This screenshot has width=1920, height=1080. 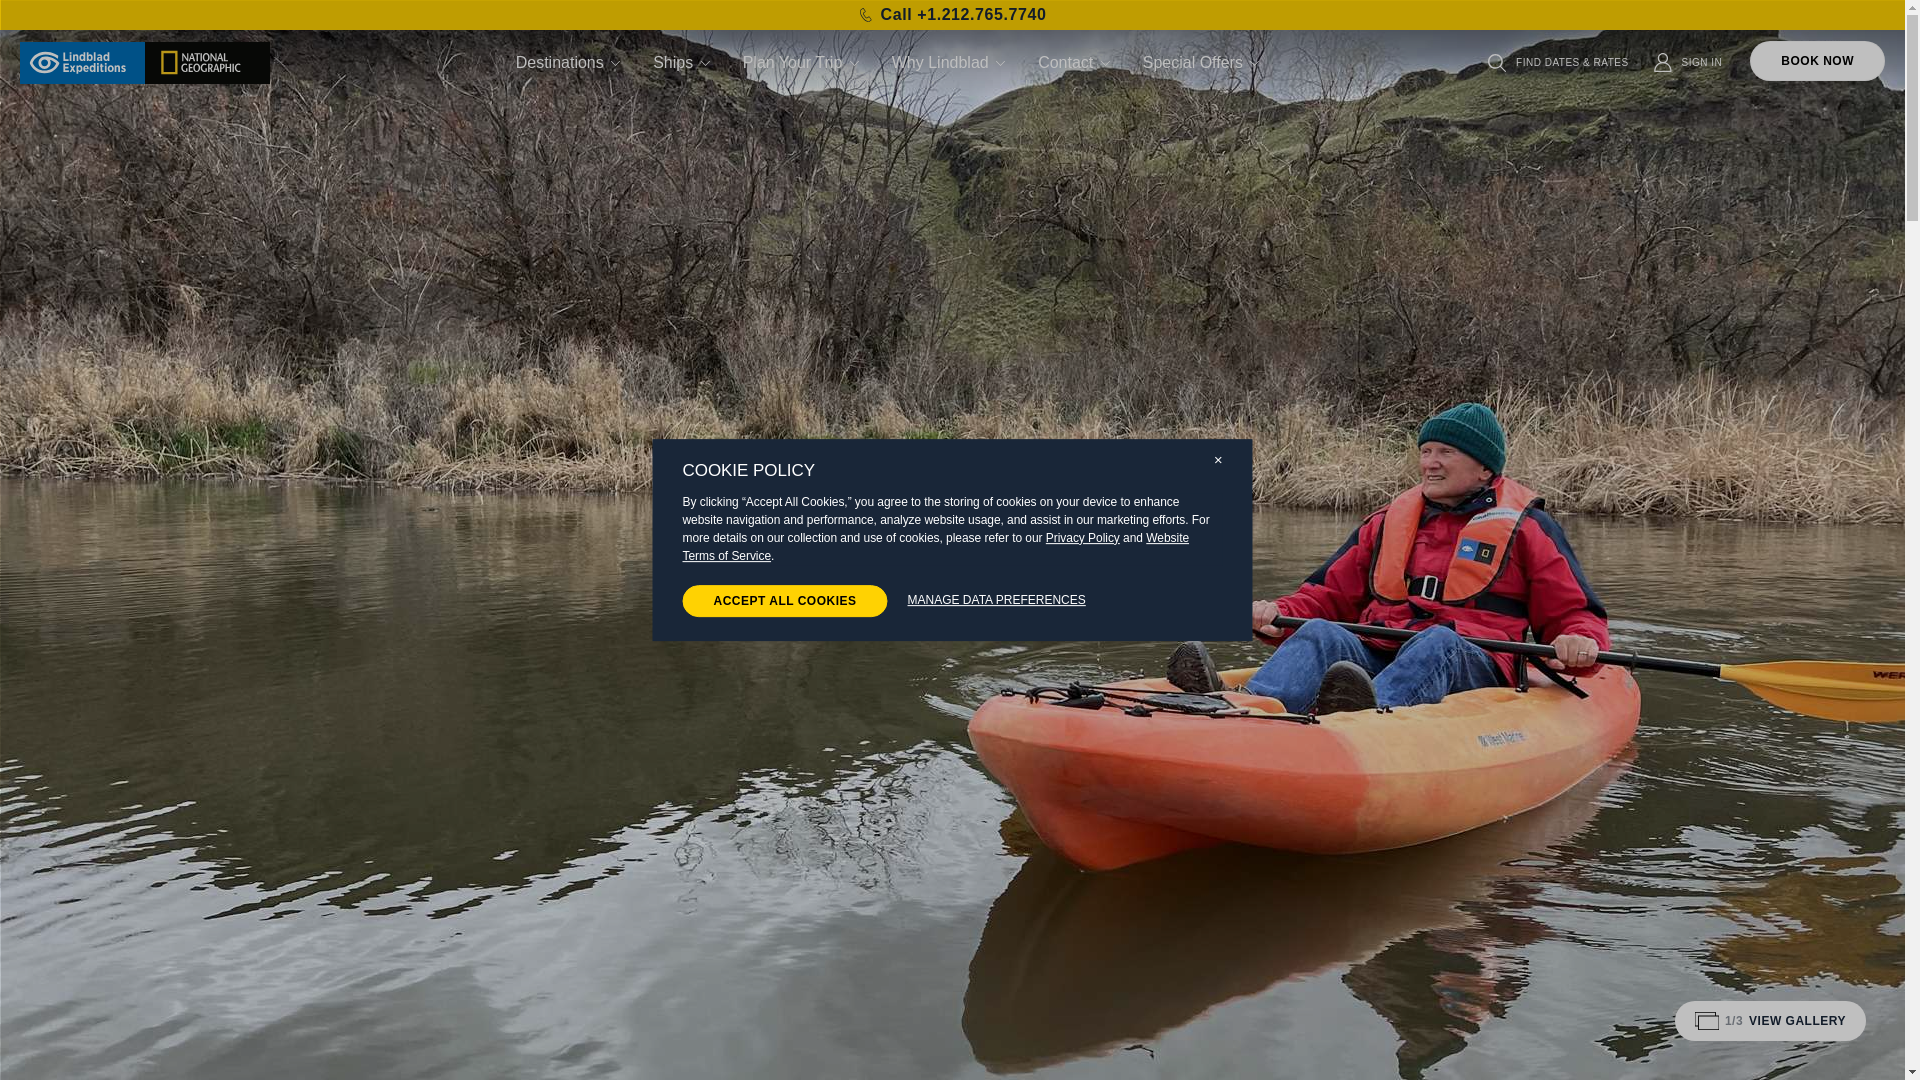 What do you see at coordinates (934, 546) in the screenshot?
I see `Website Terms of Service` at bounding box center [934, 546].